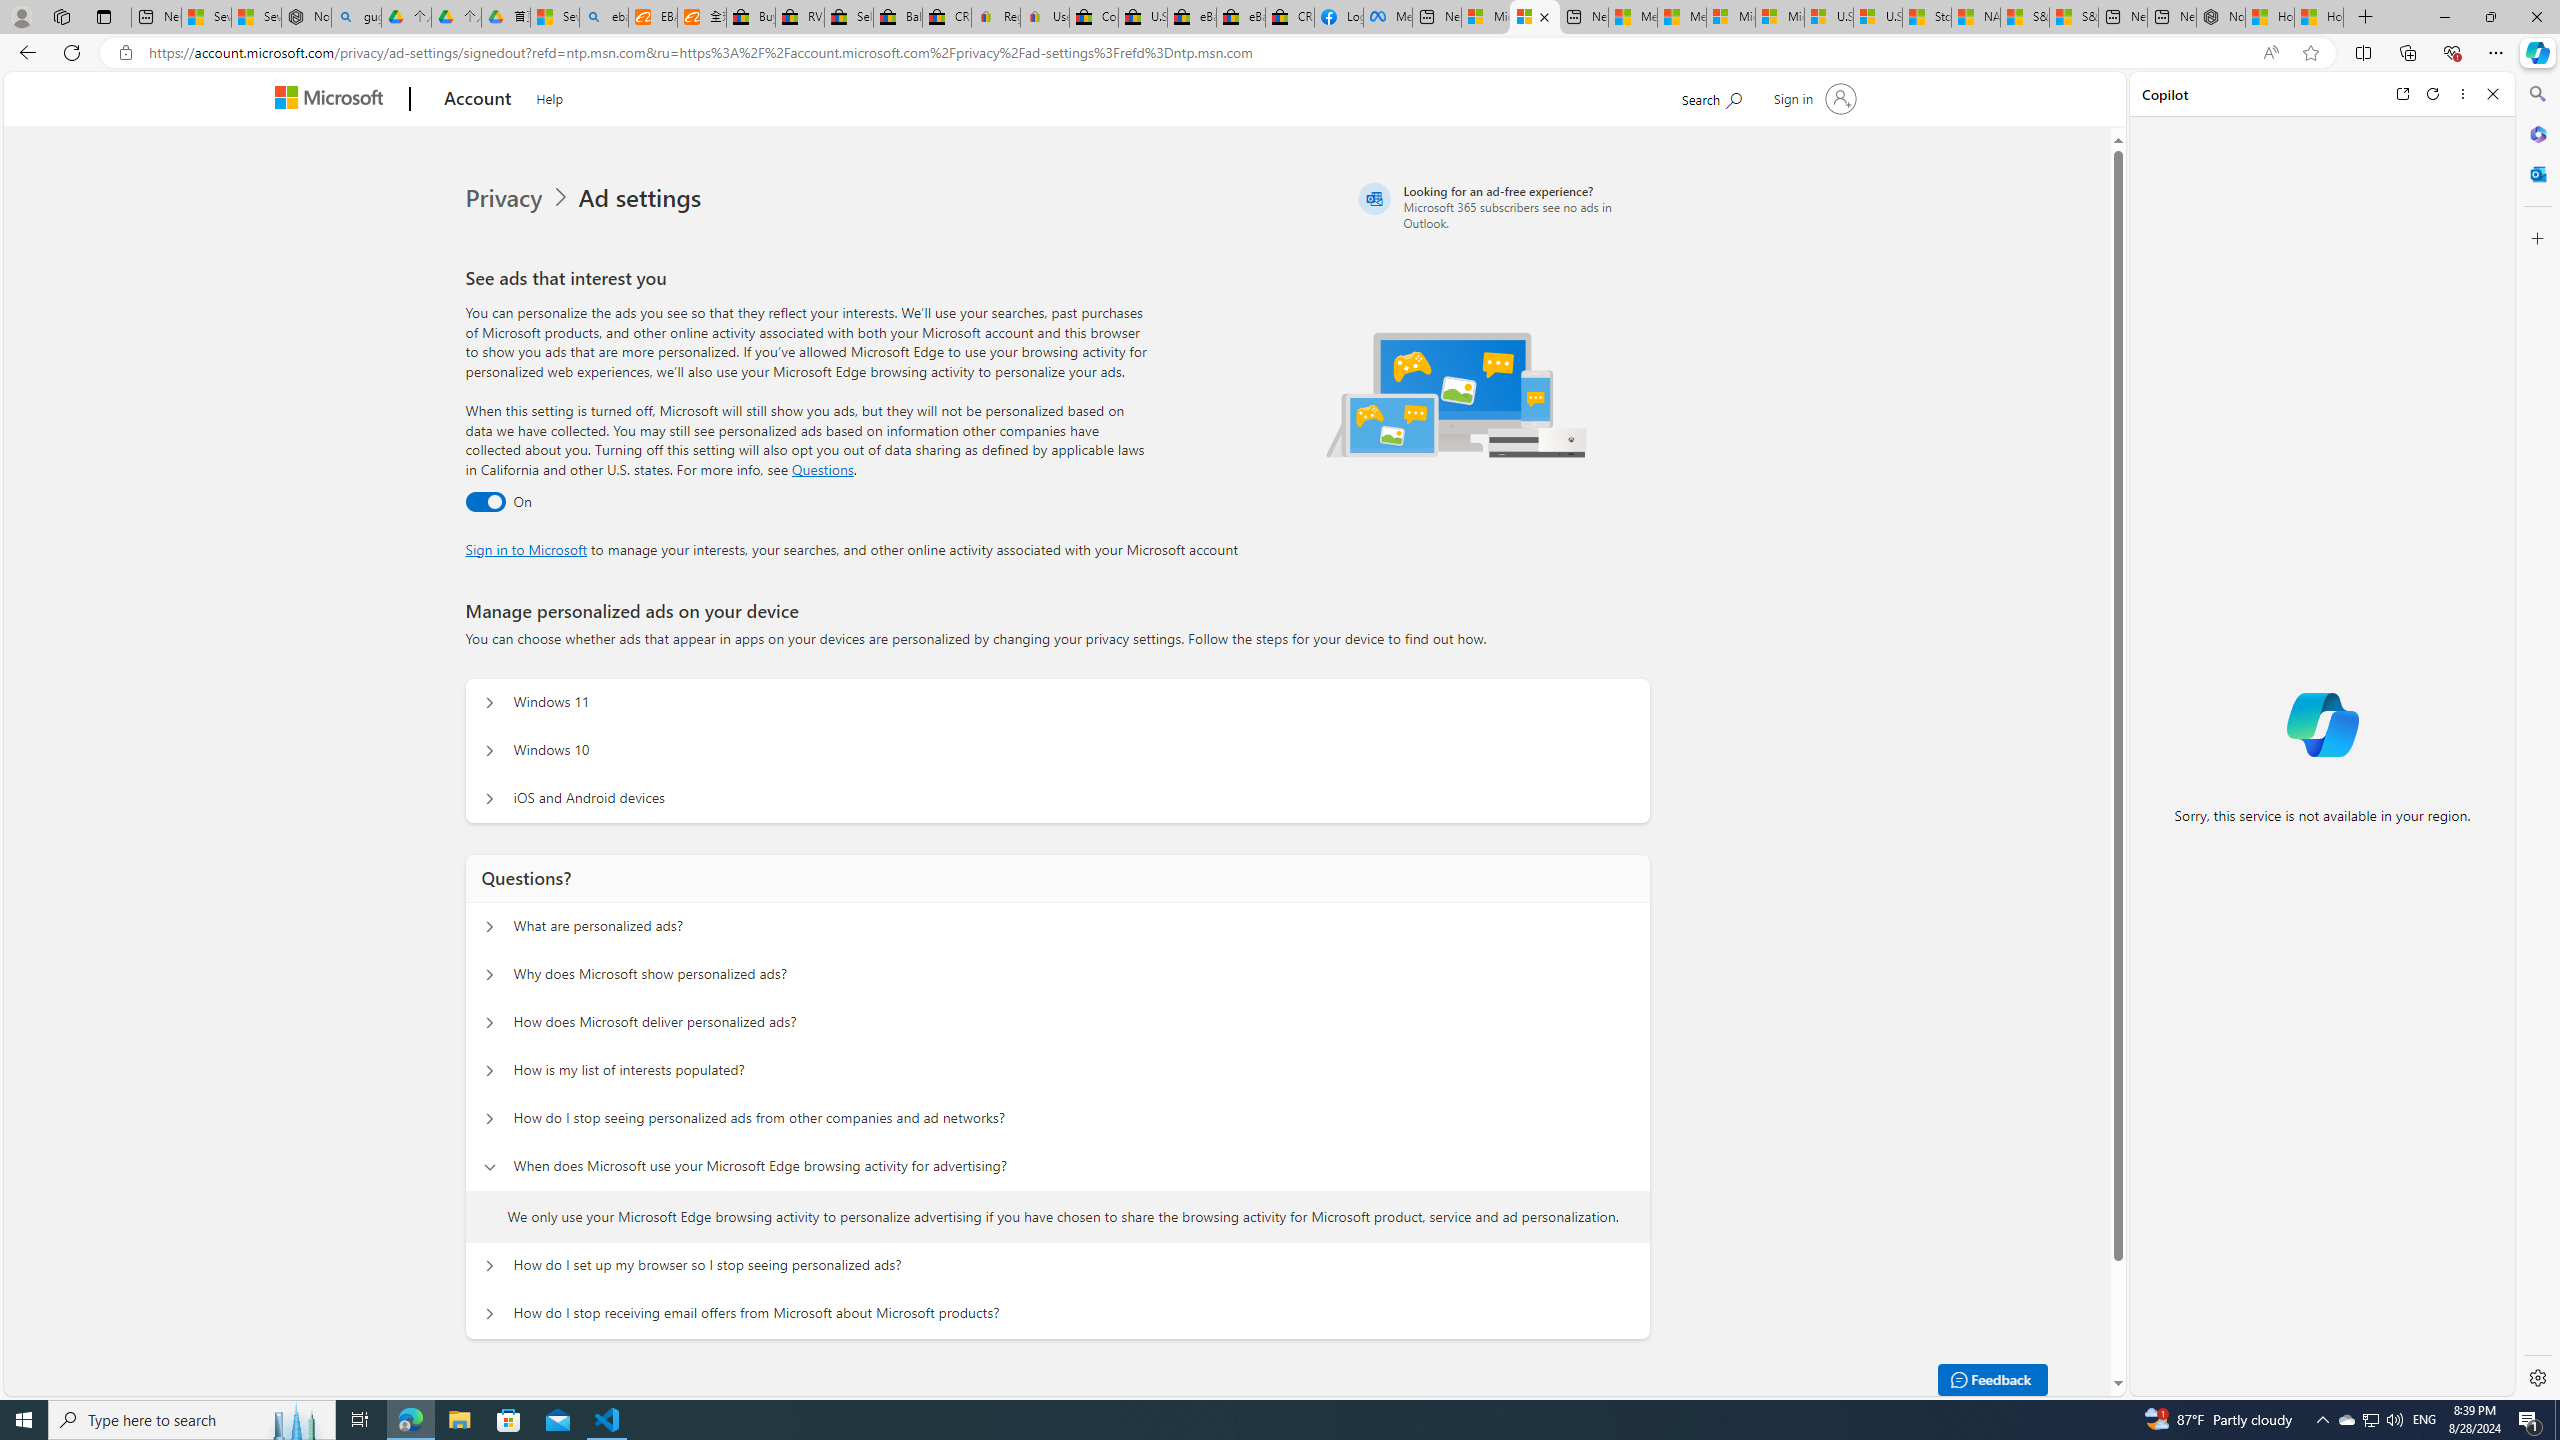 The image size is (2560, 1440). What do you see at coordinates (823, 469) in the screenshot?
I see `Go to Questions section` at bounding box center [823, 469].